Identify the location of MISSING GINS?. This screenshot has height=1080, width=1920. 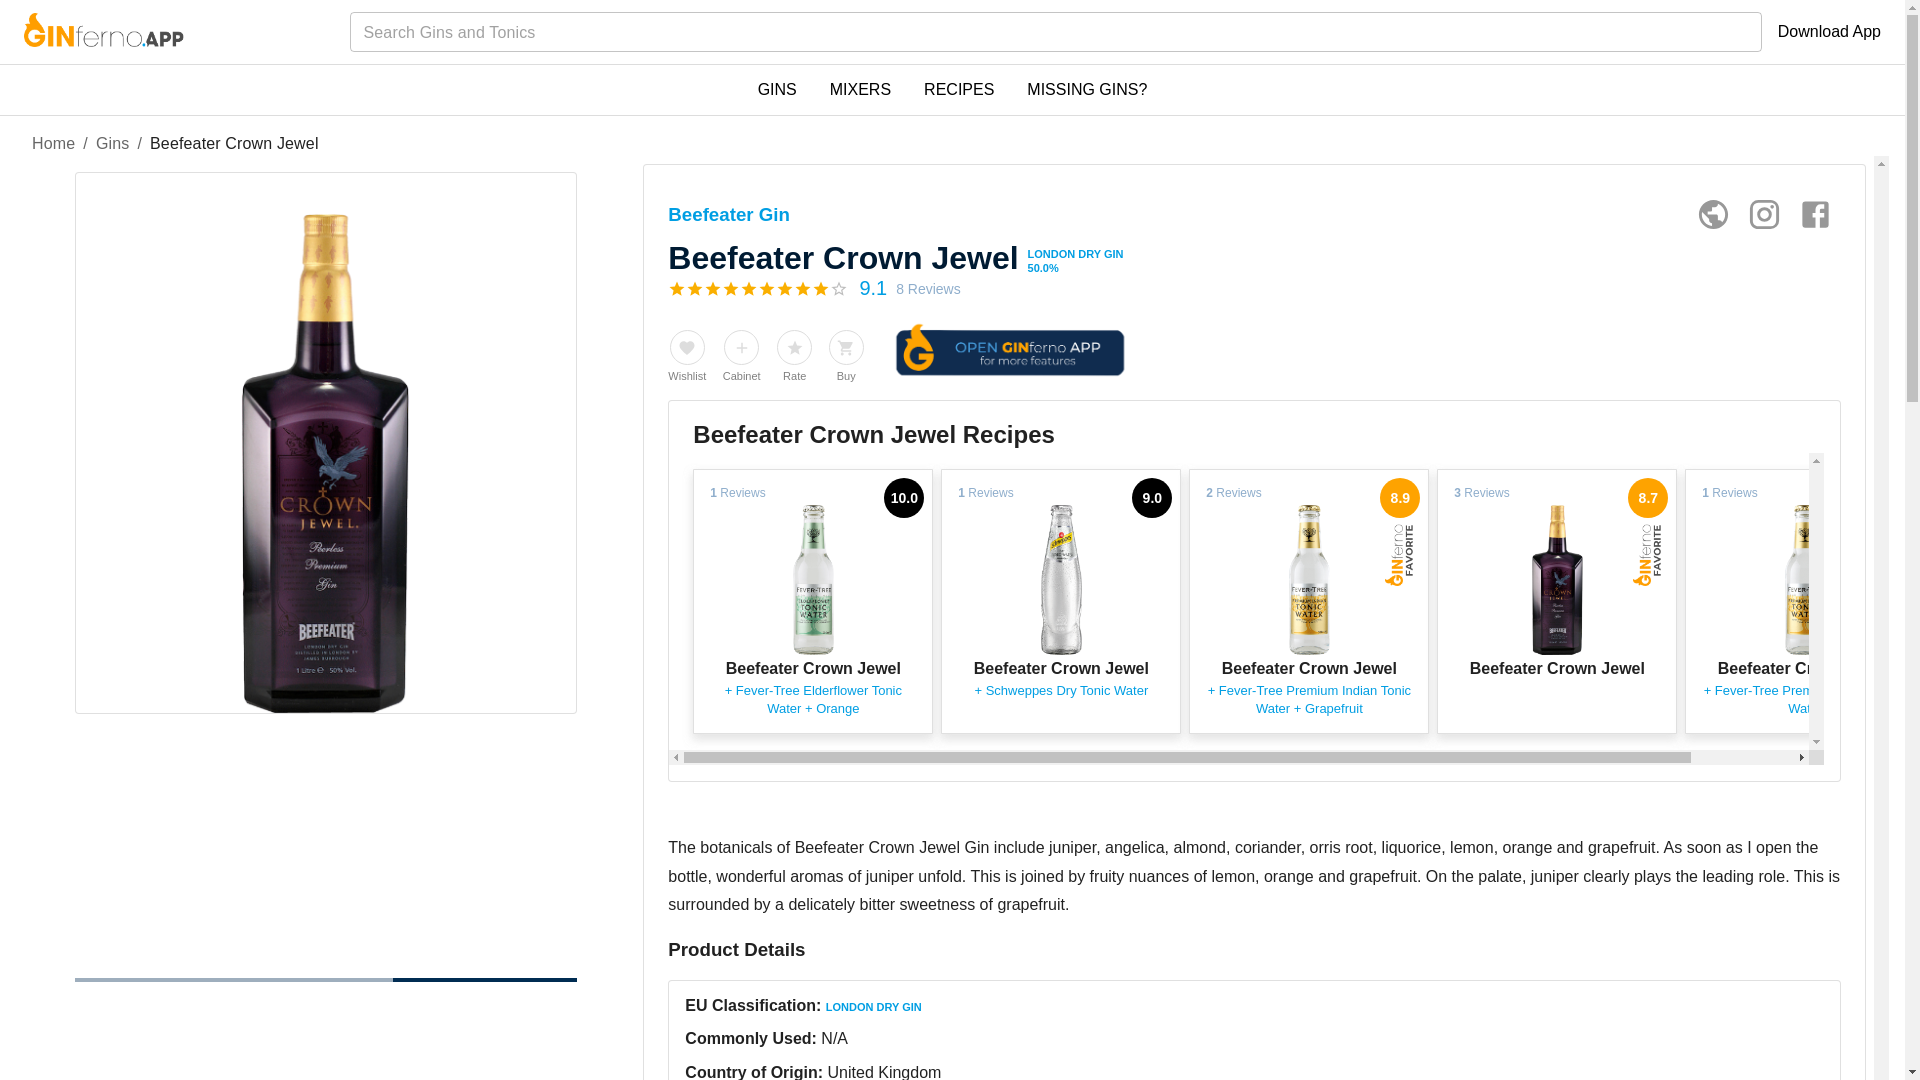
(1086, 90).